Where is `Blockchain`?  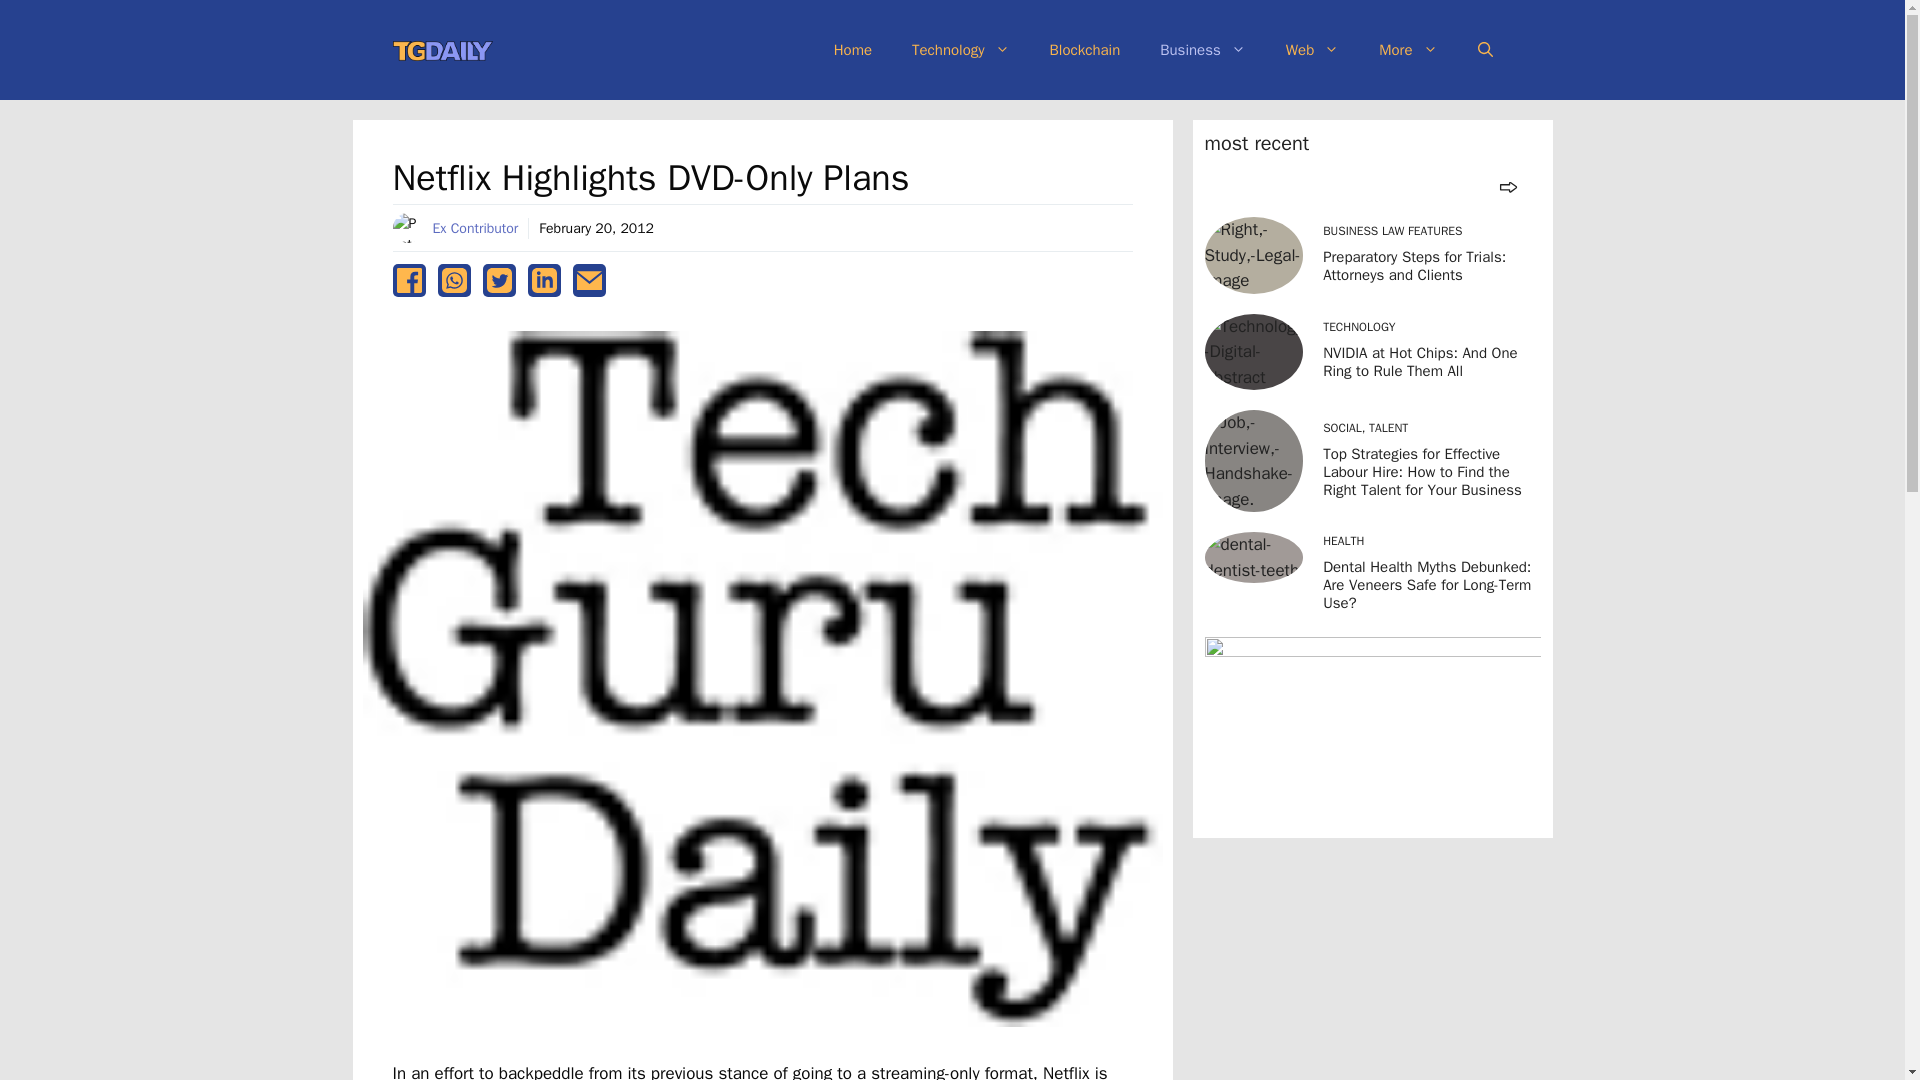
Blockchain is located at coordinates (1084, 50).